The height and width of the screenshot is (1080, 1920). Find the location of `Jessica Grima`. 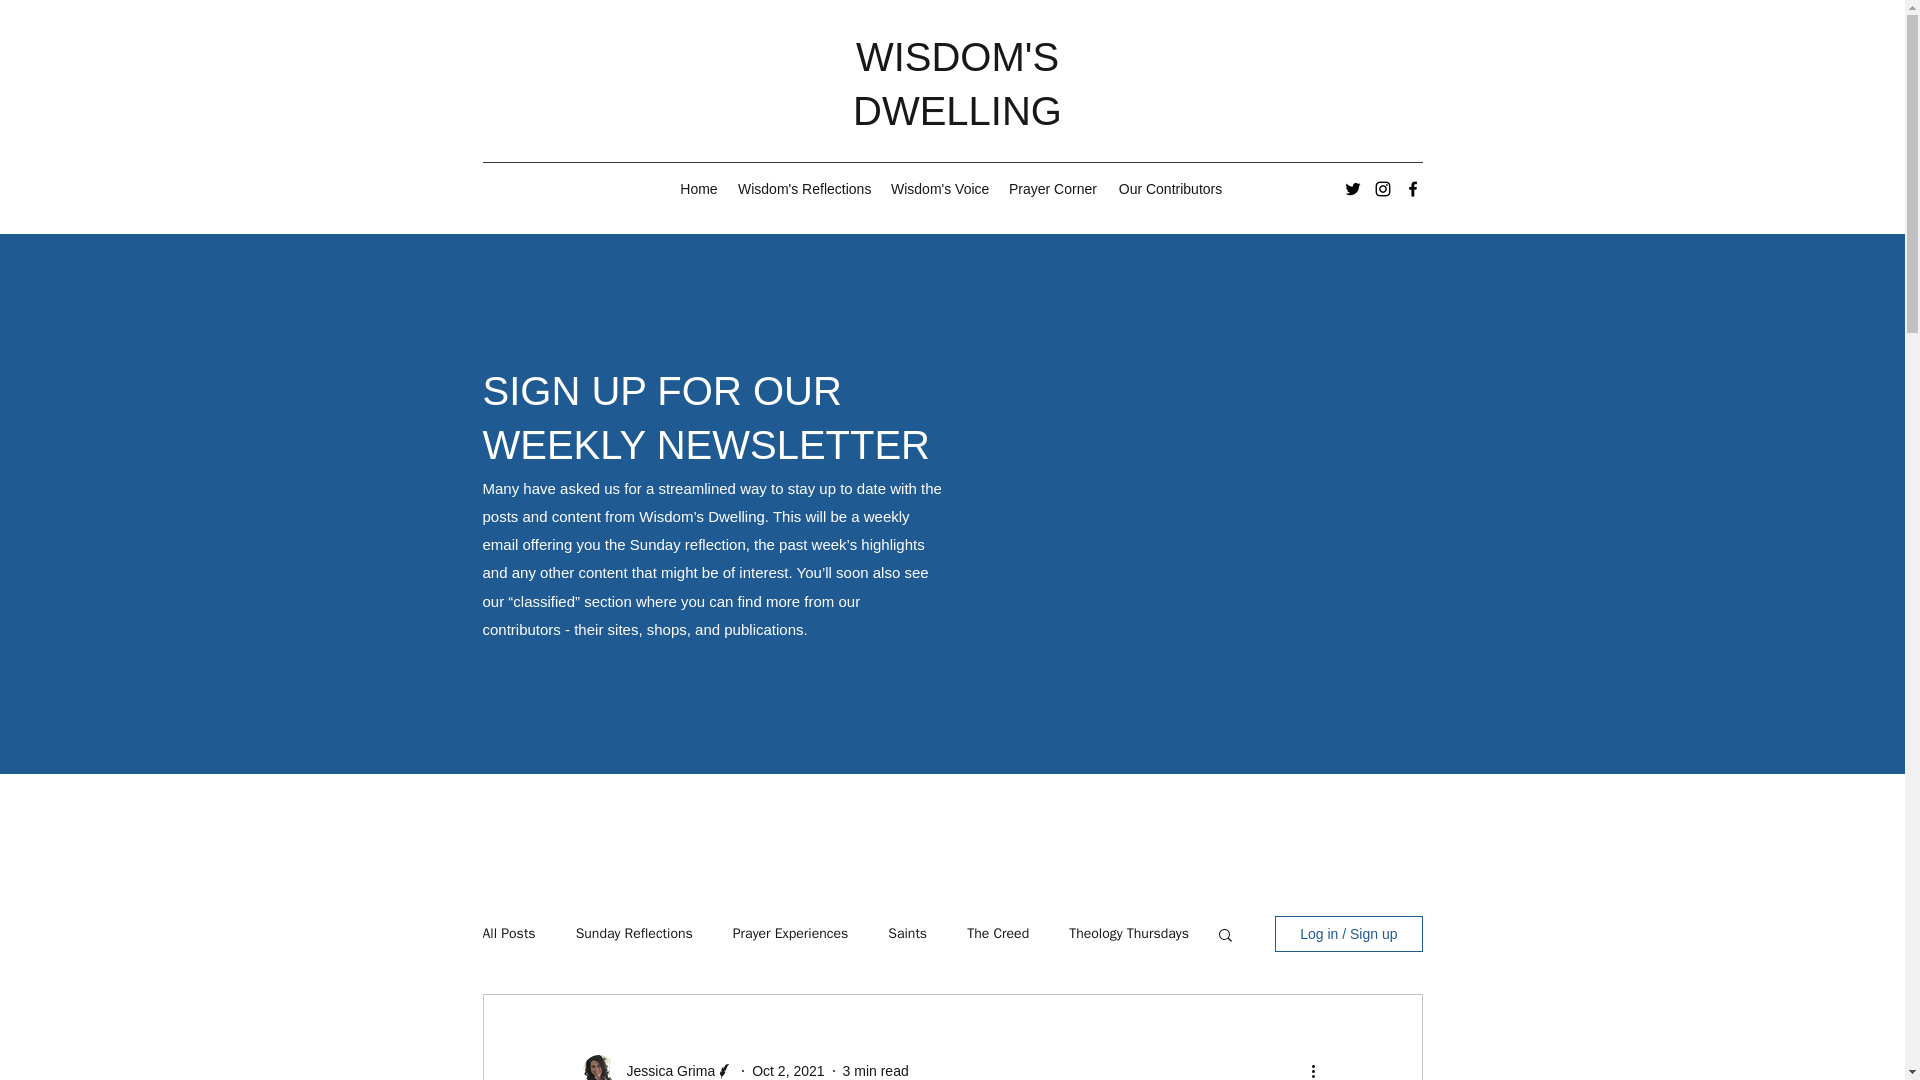

Jessica Grima is located at coordinates (664, 1070).